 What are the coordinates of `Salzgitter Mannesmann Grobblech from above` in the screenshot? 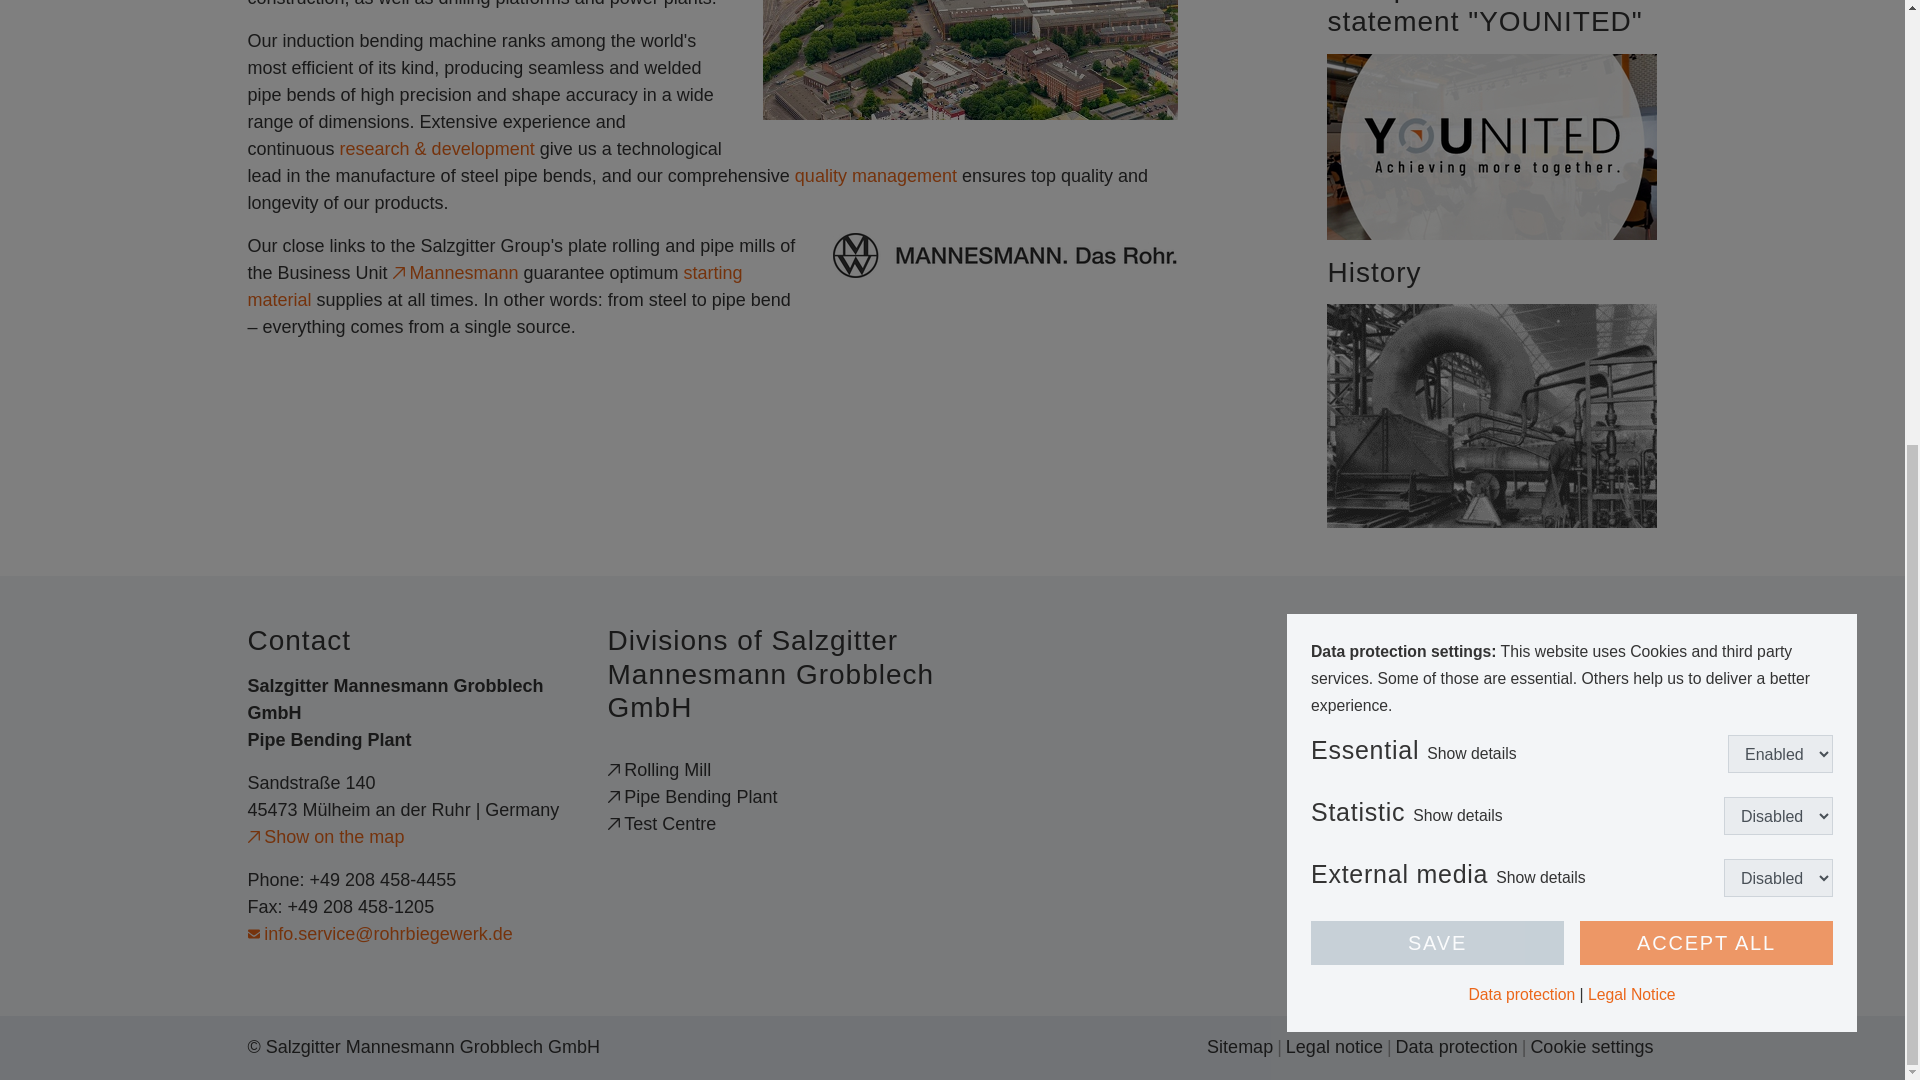 It's located at (969, 60).